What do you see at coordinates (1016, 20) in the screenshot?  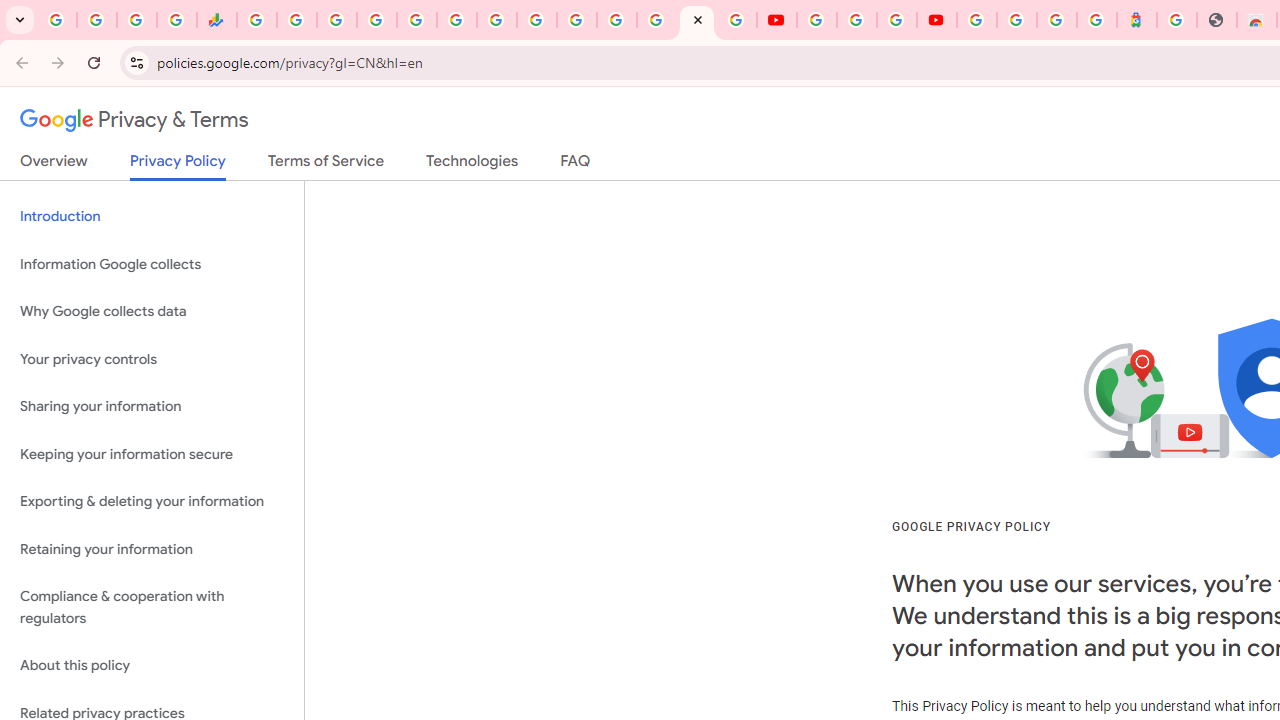 I see `Sign in - Google Accounts` at bounding box center [1016, 20].